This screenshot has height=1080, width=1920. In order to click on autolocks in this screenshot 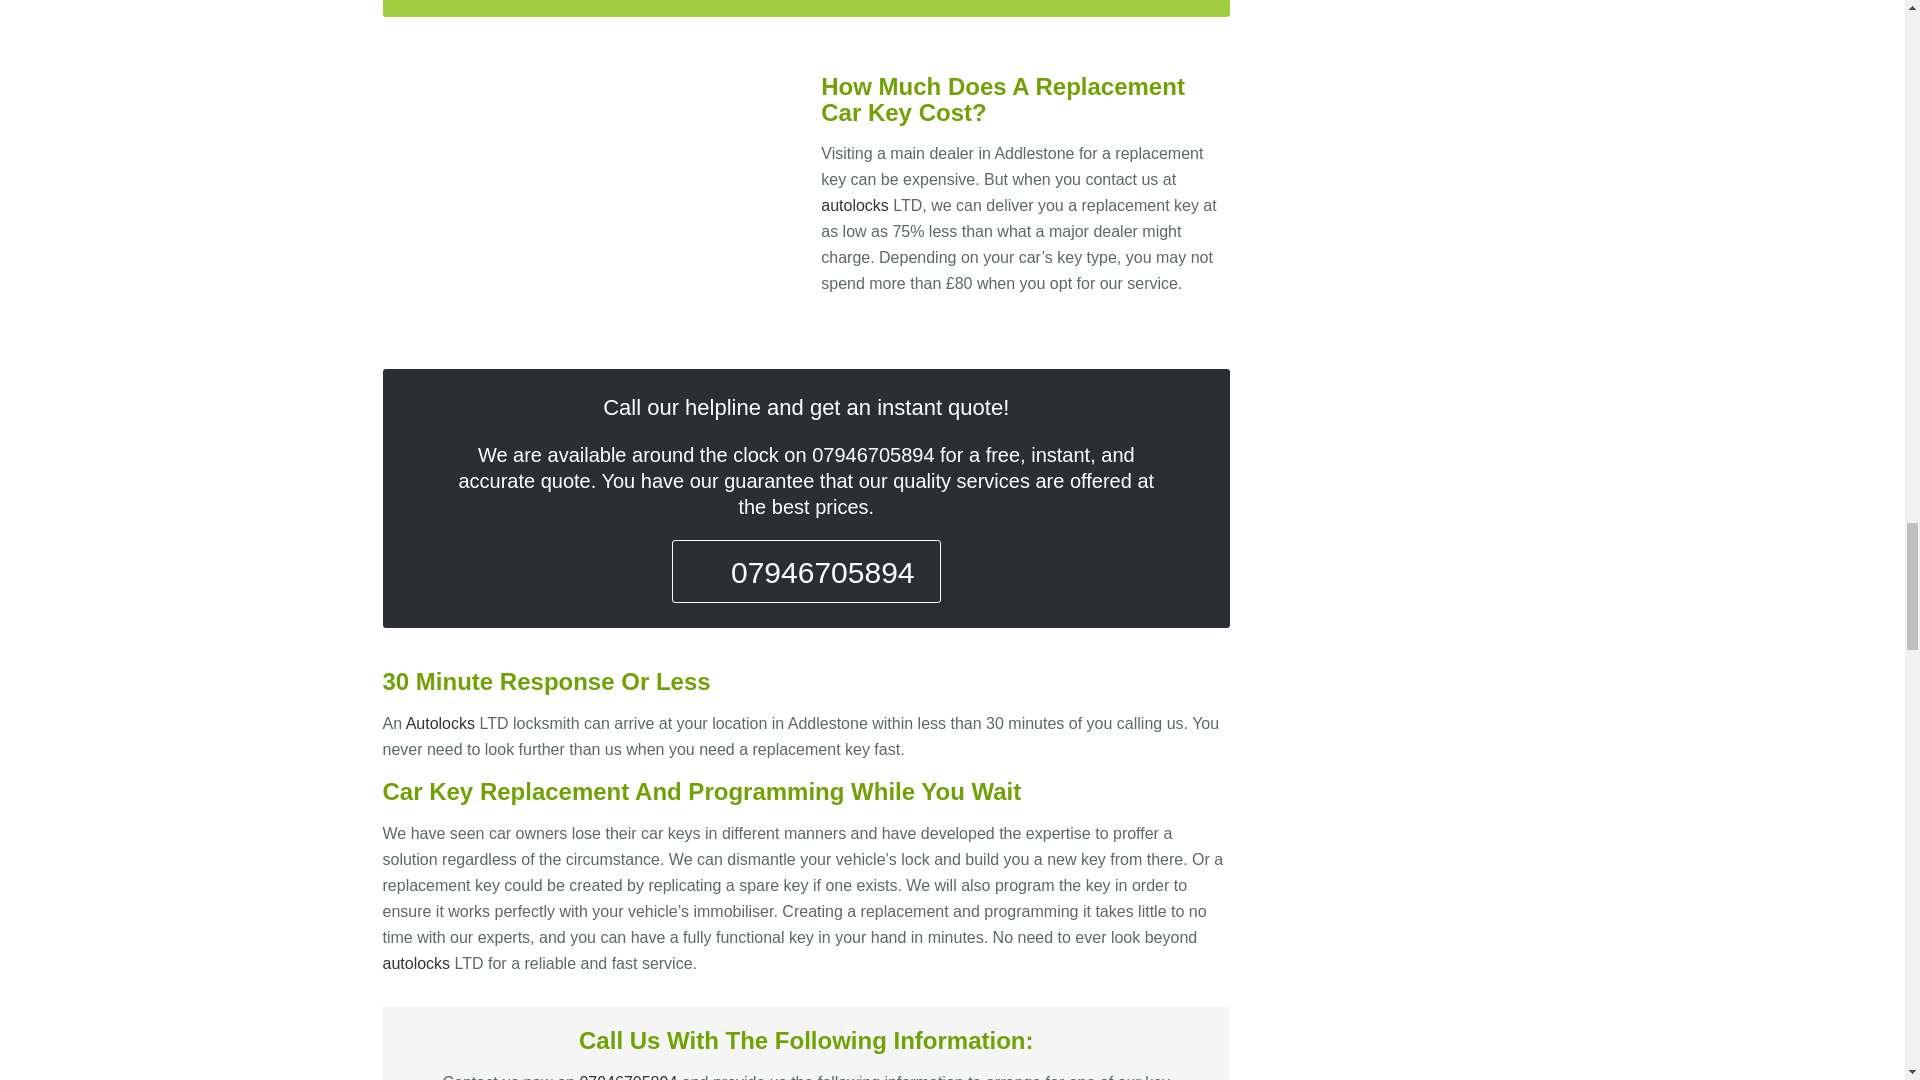, I will do `click(854, 204)`.